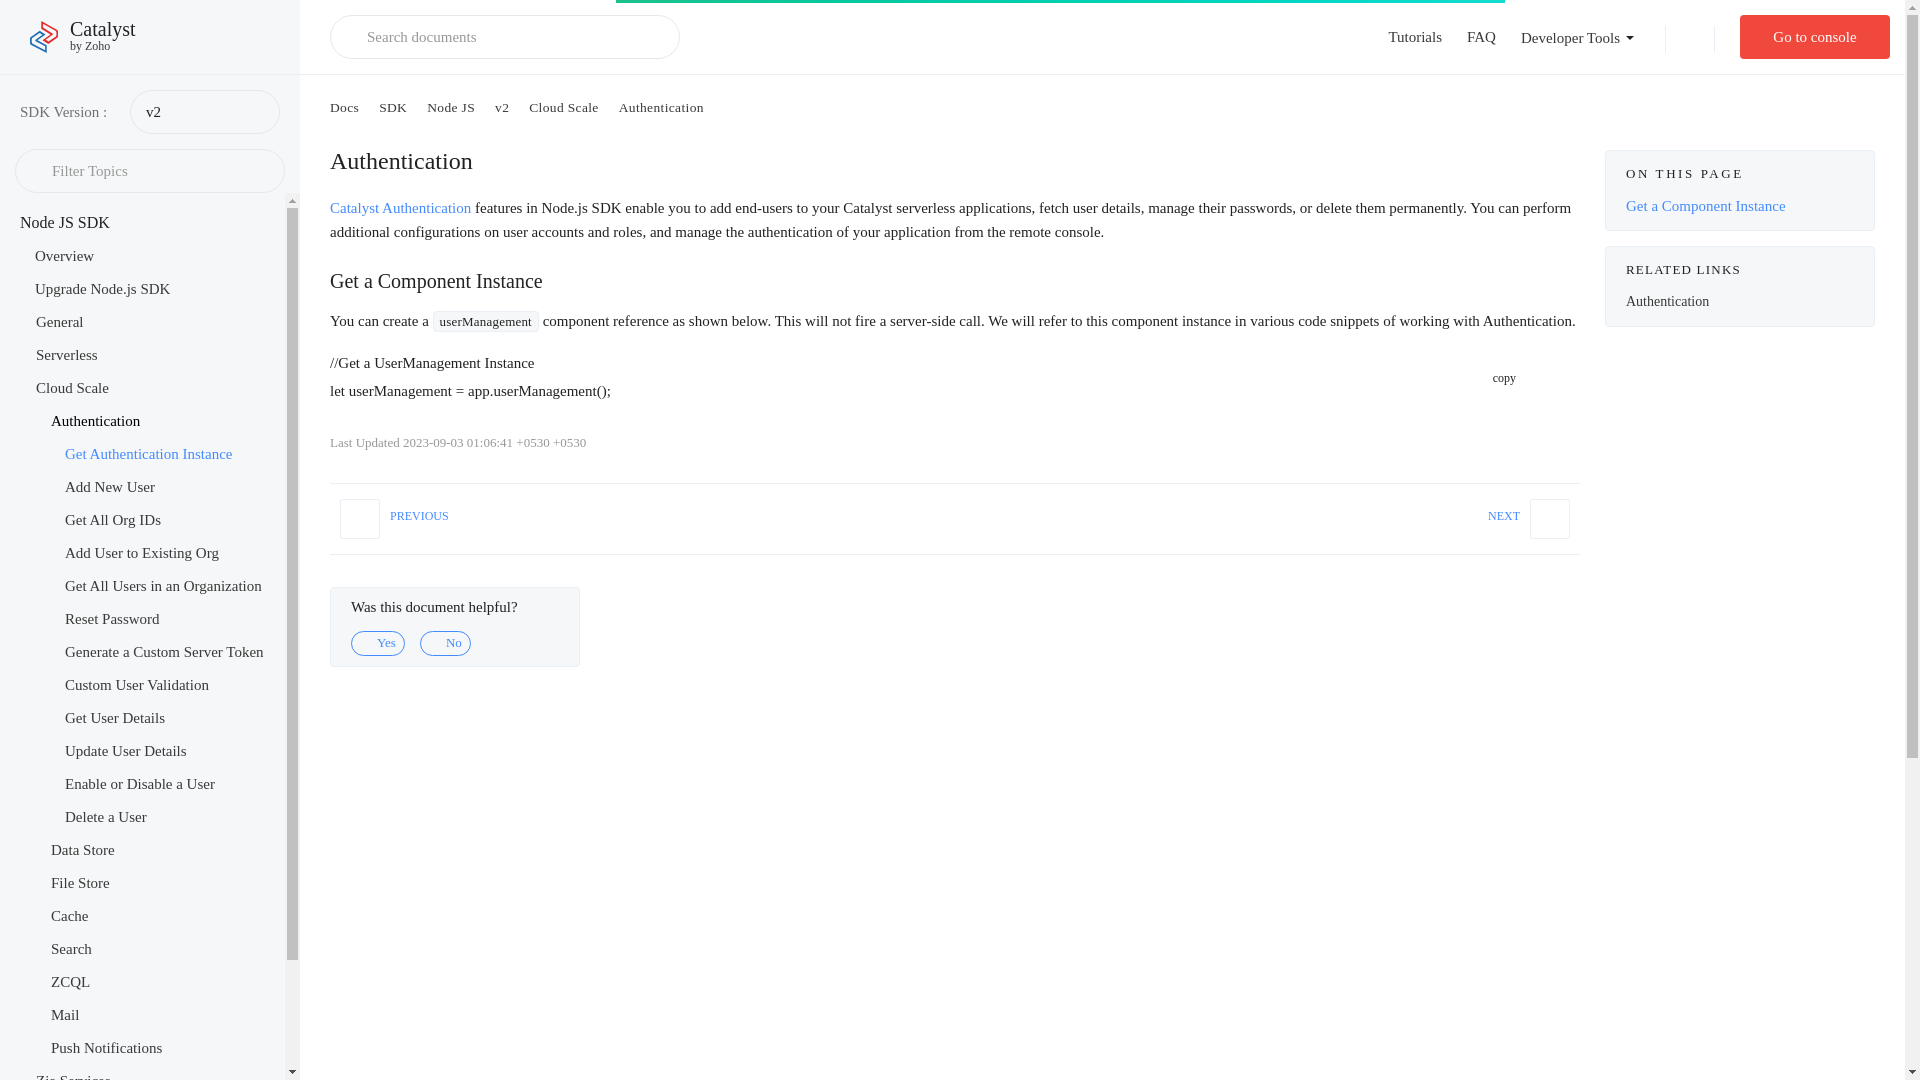 This screenshot has height=1080, width=1920. Describe the element at coordinates (59, 322) in the screenshot. I see `Upgrade Node.js SDK` at that location.